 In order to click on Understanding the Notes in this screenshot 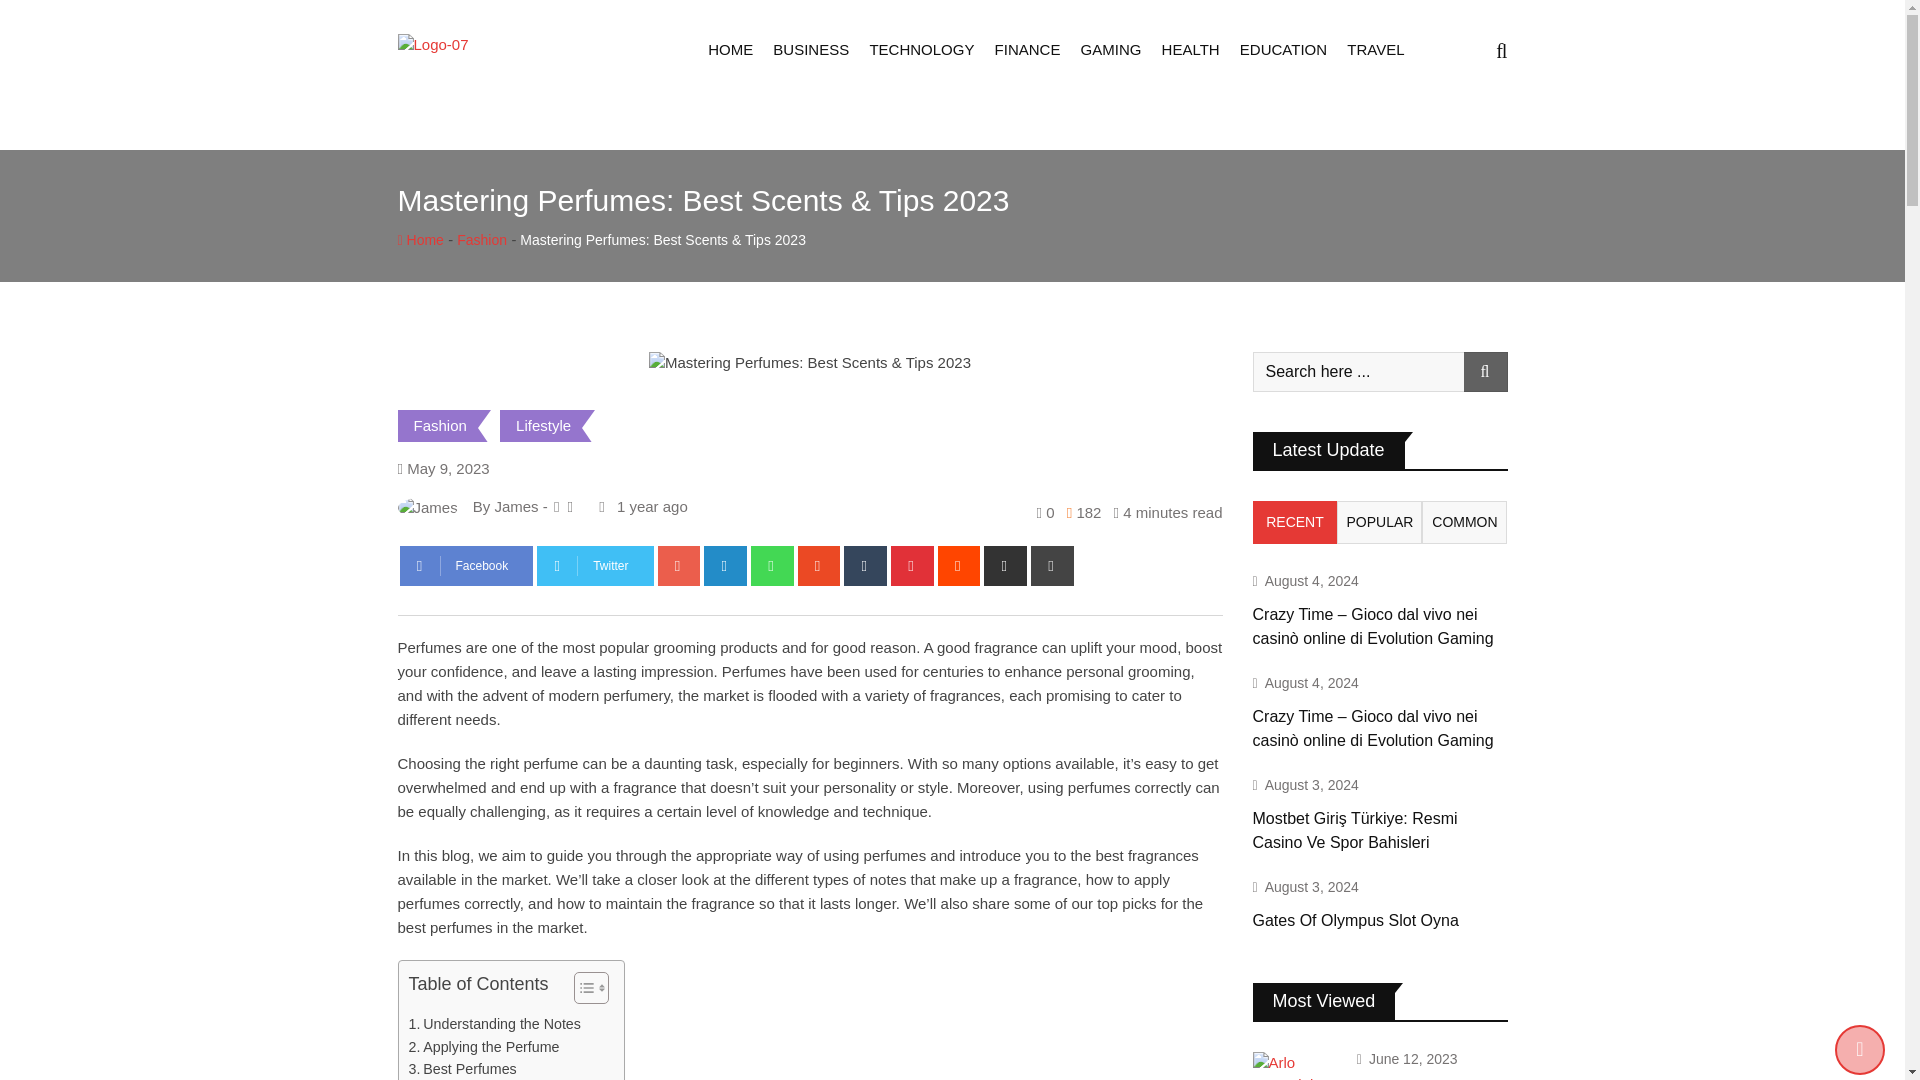, I will do `click(493, 1024)`.